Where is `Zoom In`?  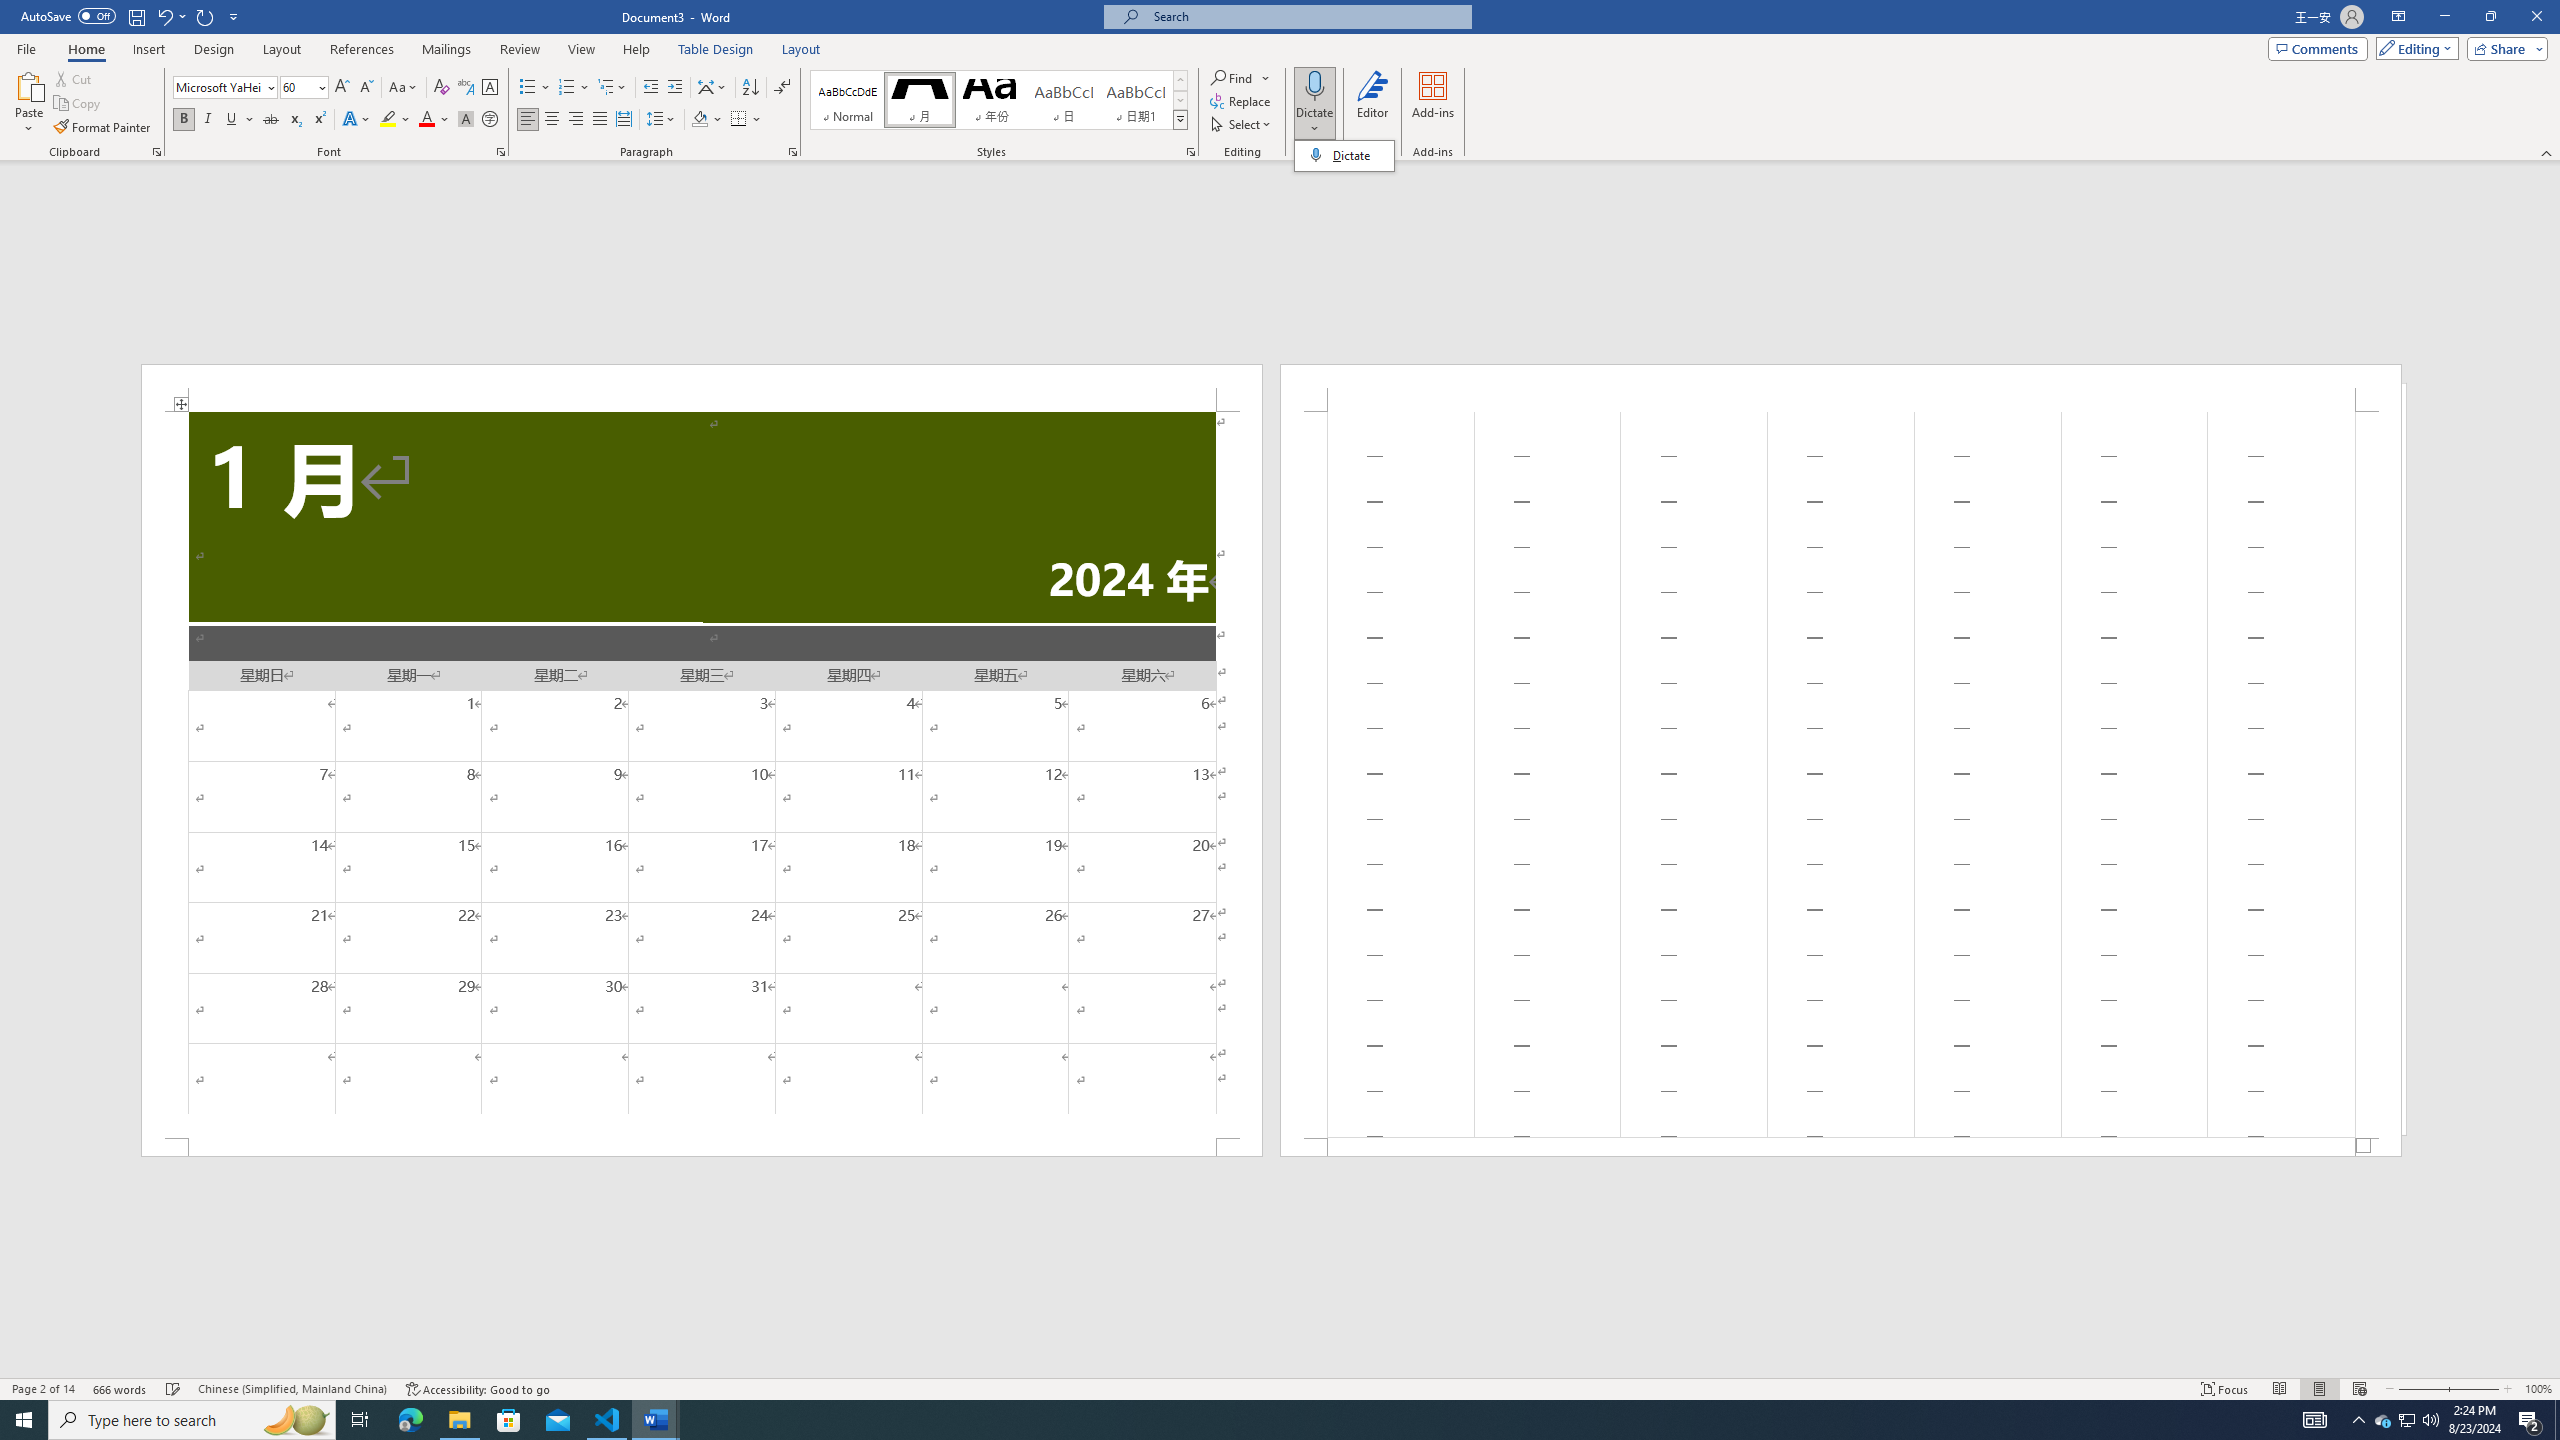
Zoom In is located at coordinates (2475, 1389).